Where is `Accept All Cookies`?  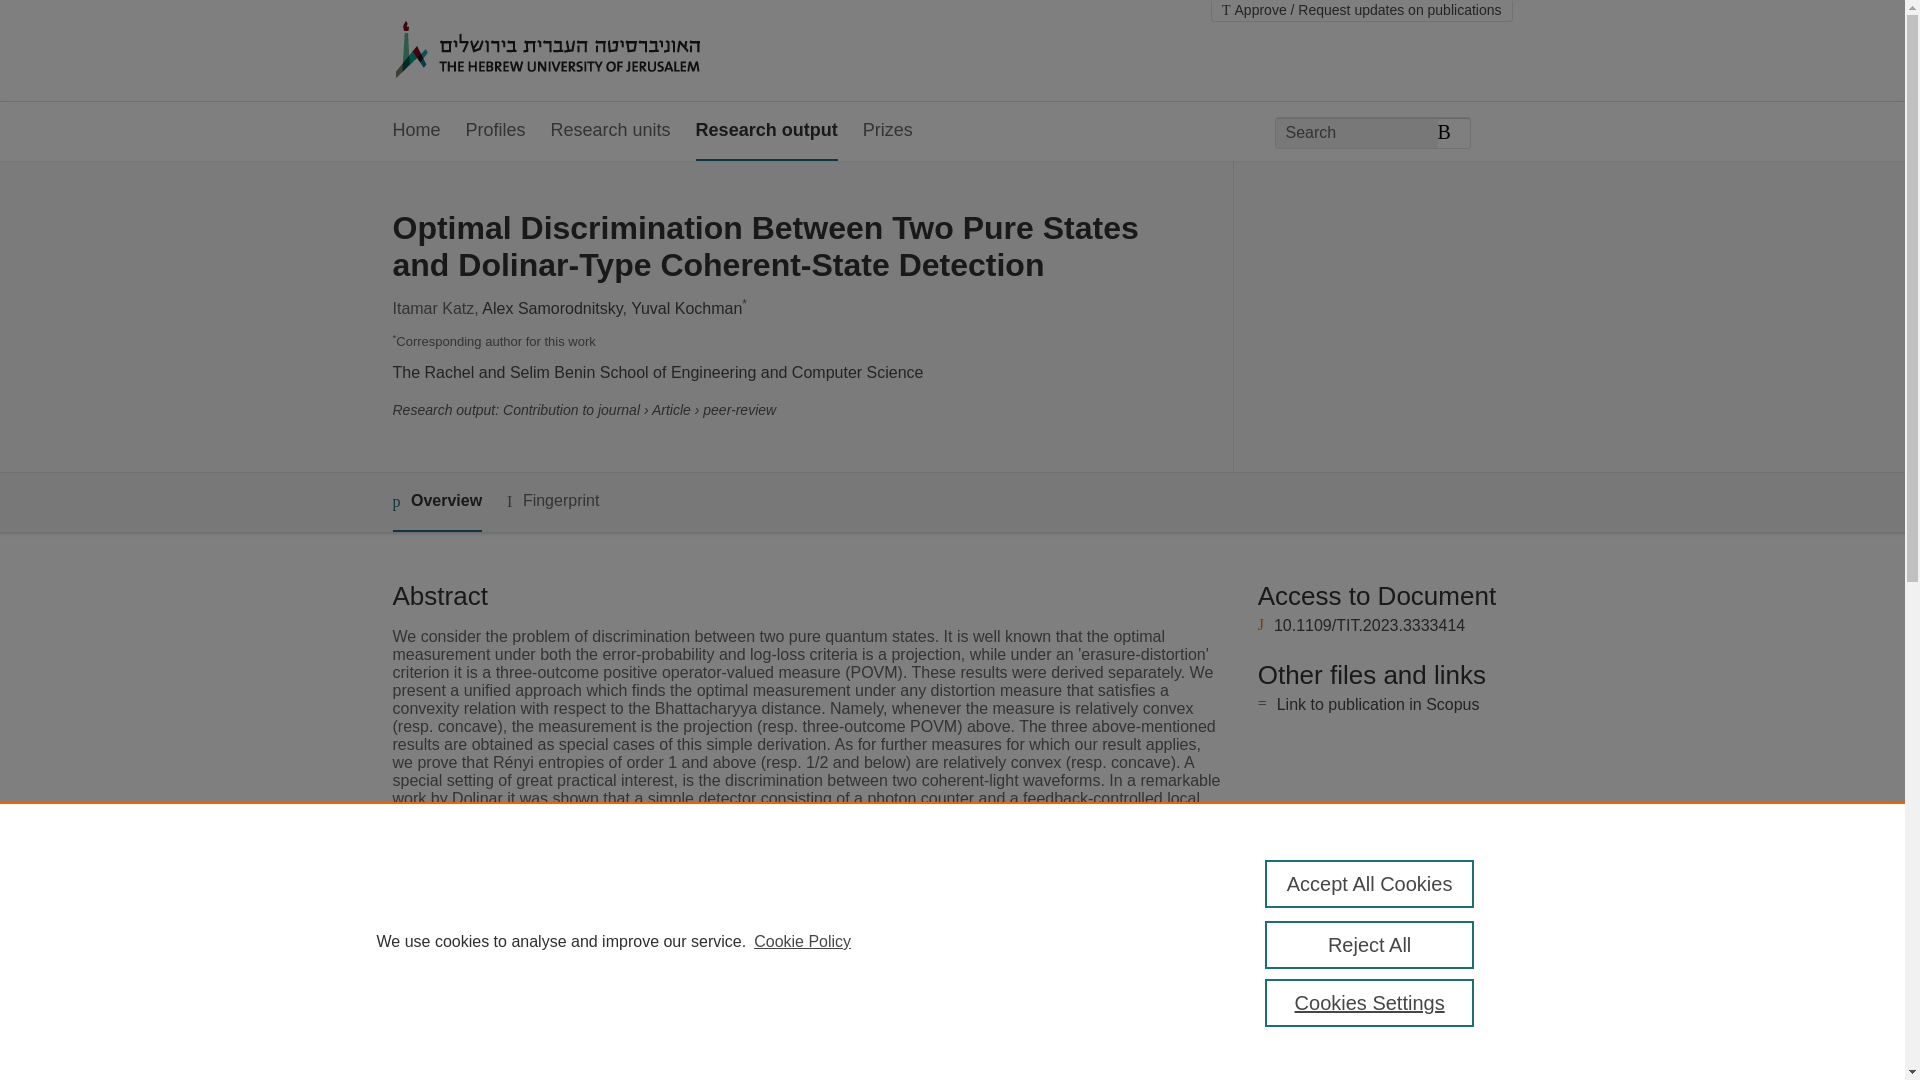 Accept All Cookies is located at coordinates (1370, 884).